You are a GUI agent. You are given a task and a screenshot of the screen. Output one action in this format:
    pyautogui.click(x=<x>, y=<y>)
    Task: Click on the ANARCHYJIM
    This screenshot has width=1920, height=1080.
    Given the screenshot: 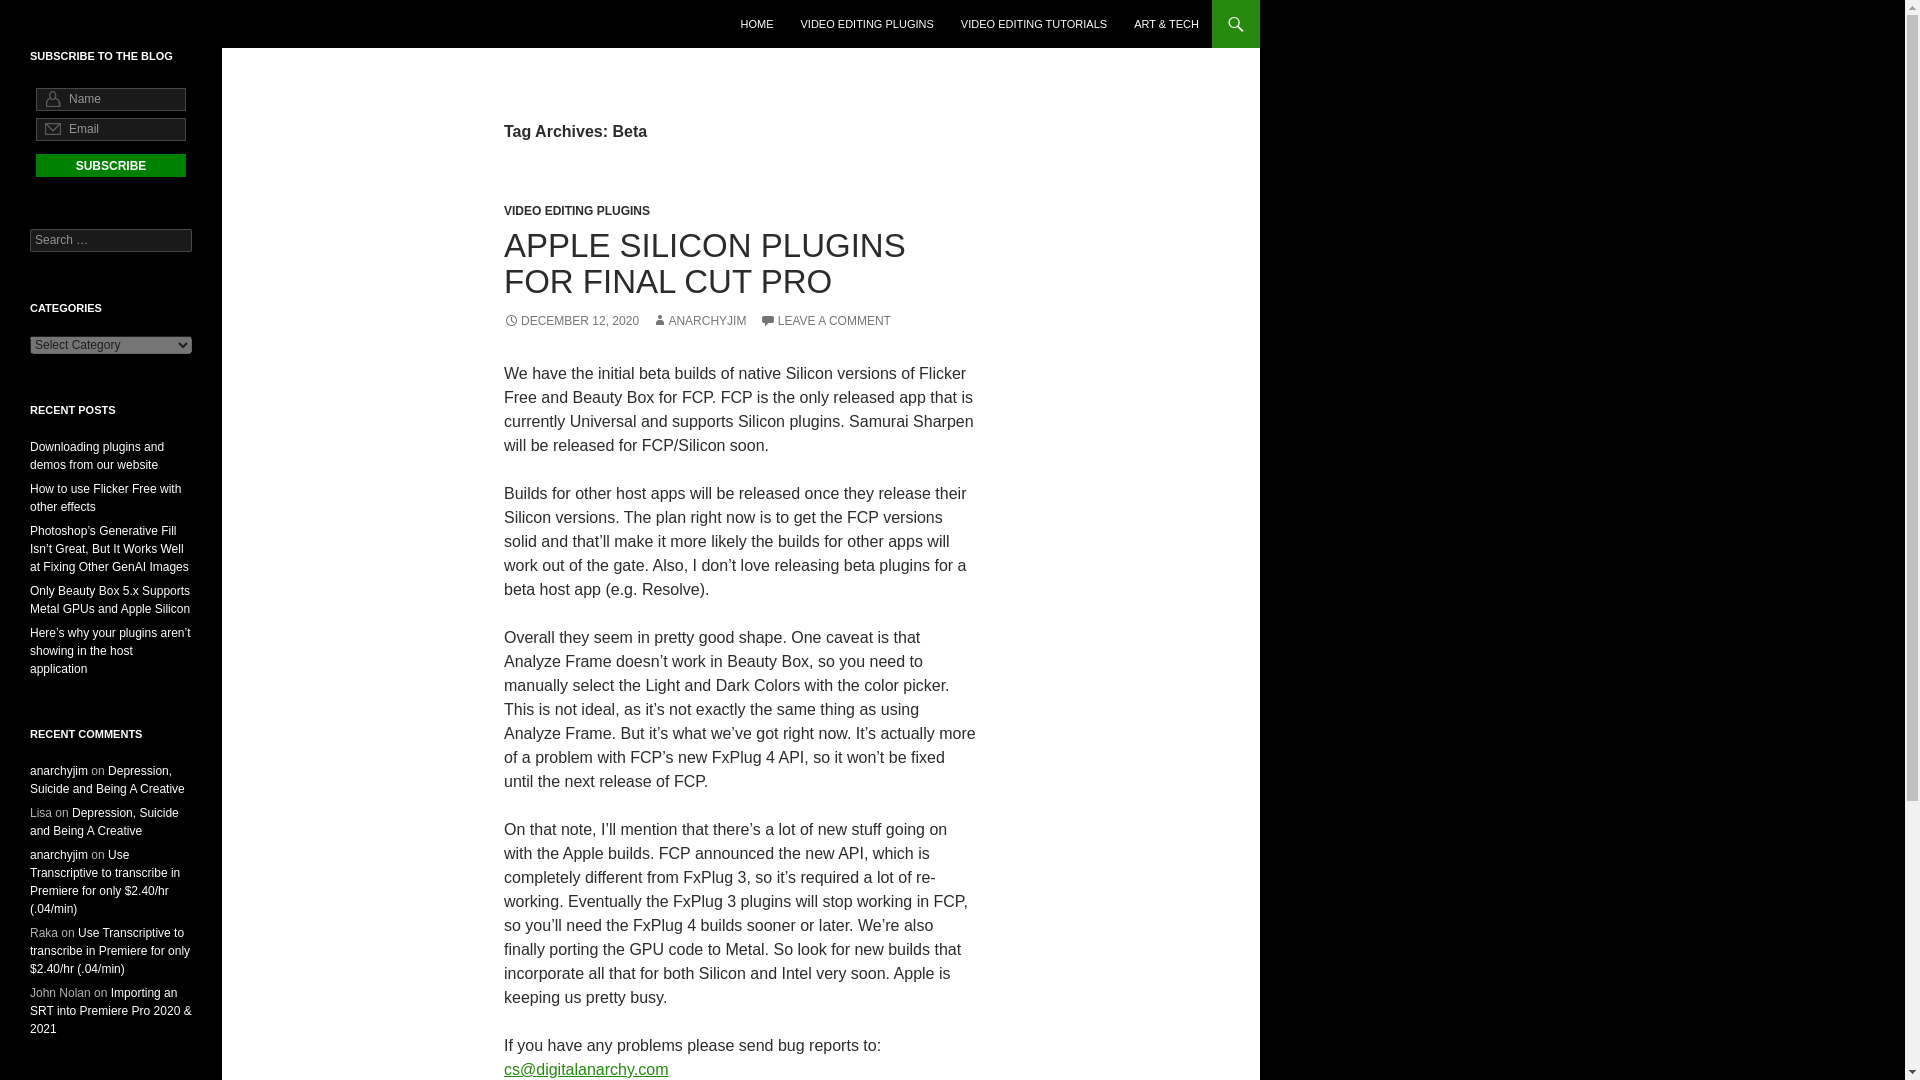 What is the action you would take?
    pyautogui.click(x=699, y=321)
    